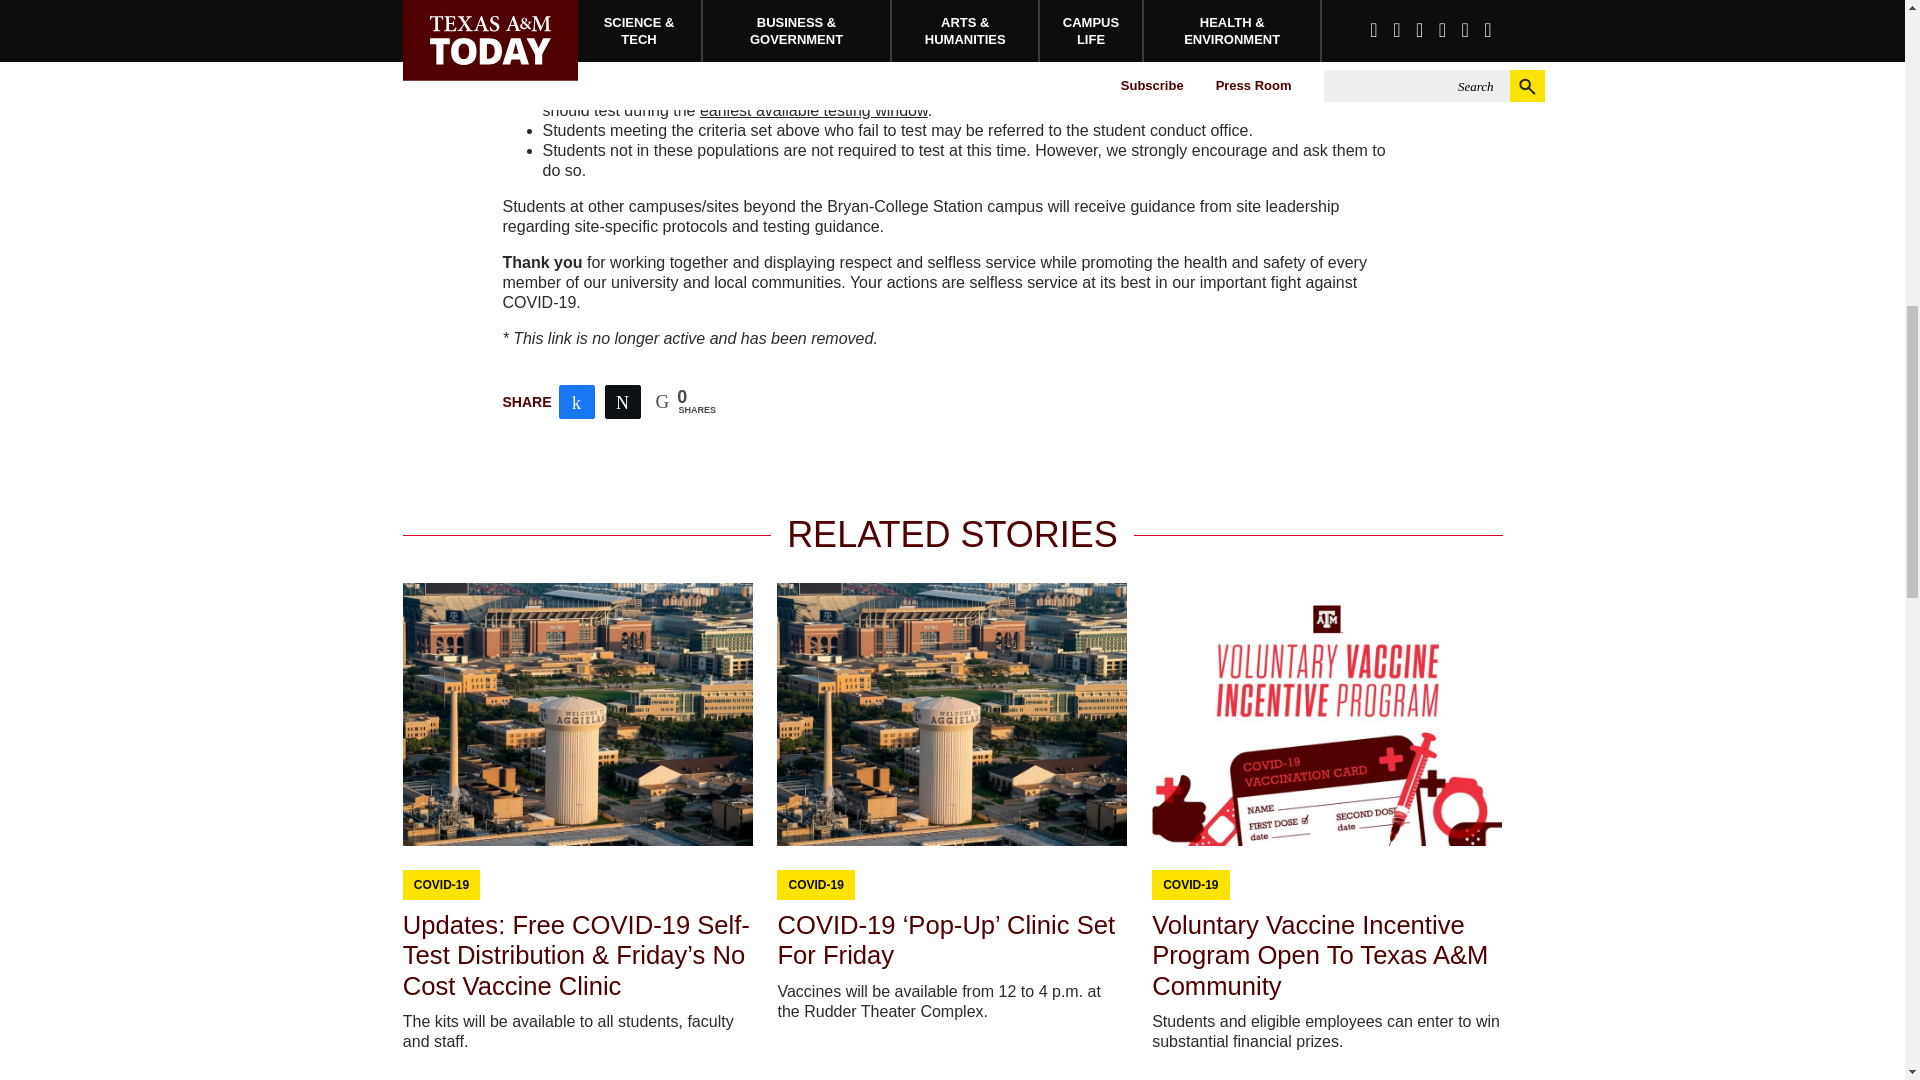  What do you see at coordinates (814, 884) in the screenshot?
I see `COVID-19` at bounding box center [814, 884].